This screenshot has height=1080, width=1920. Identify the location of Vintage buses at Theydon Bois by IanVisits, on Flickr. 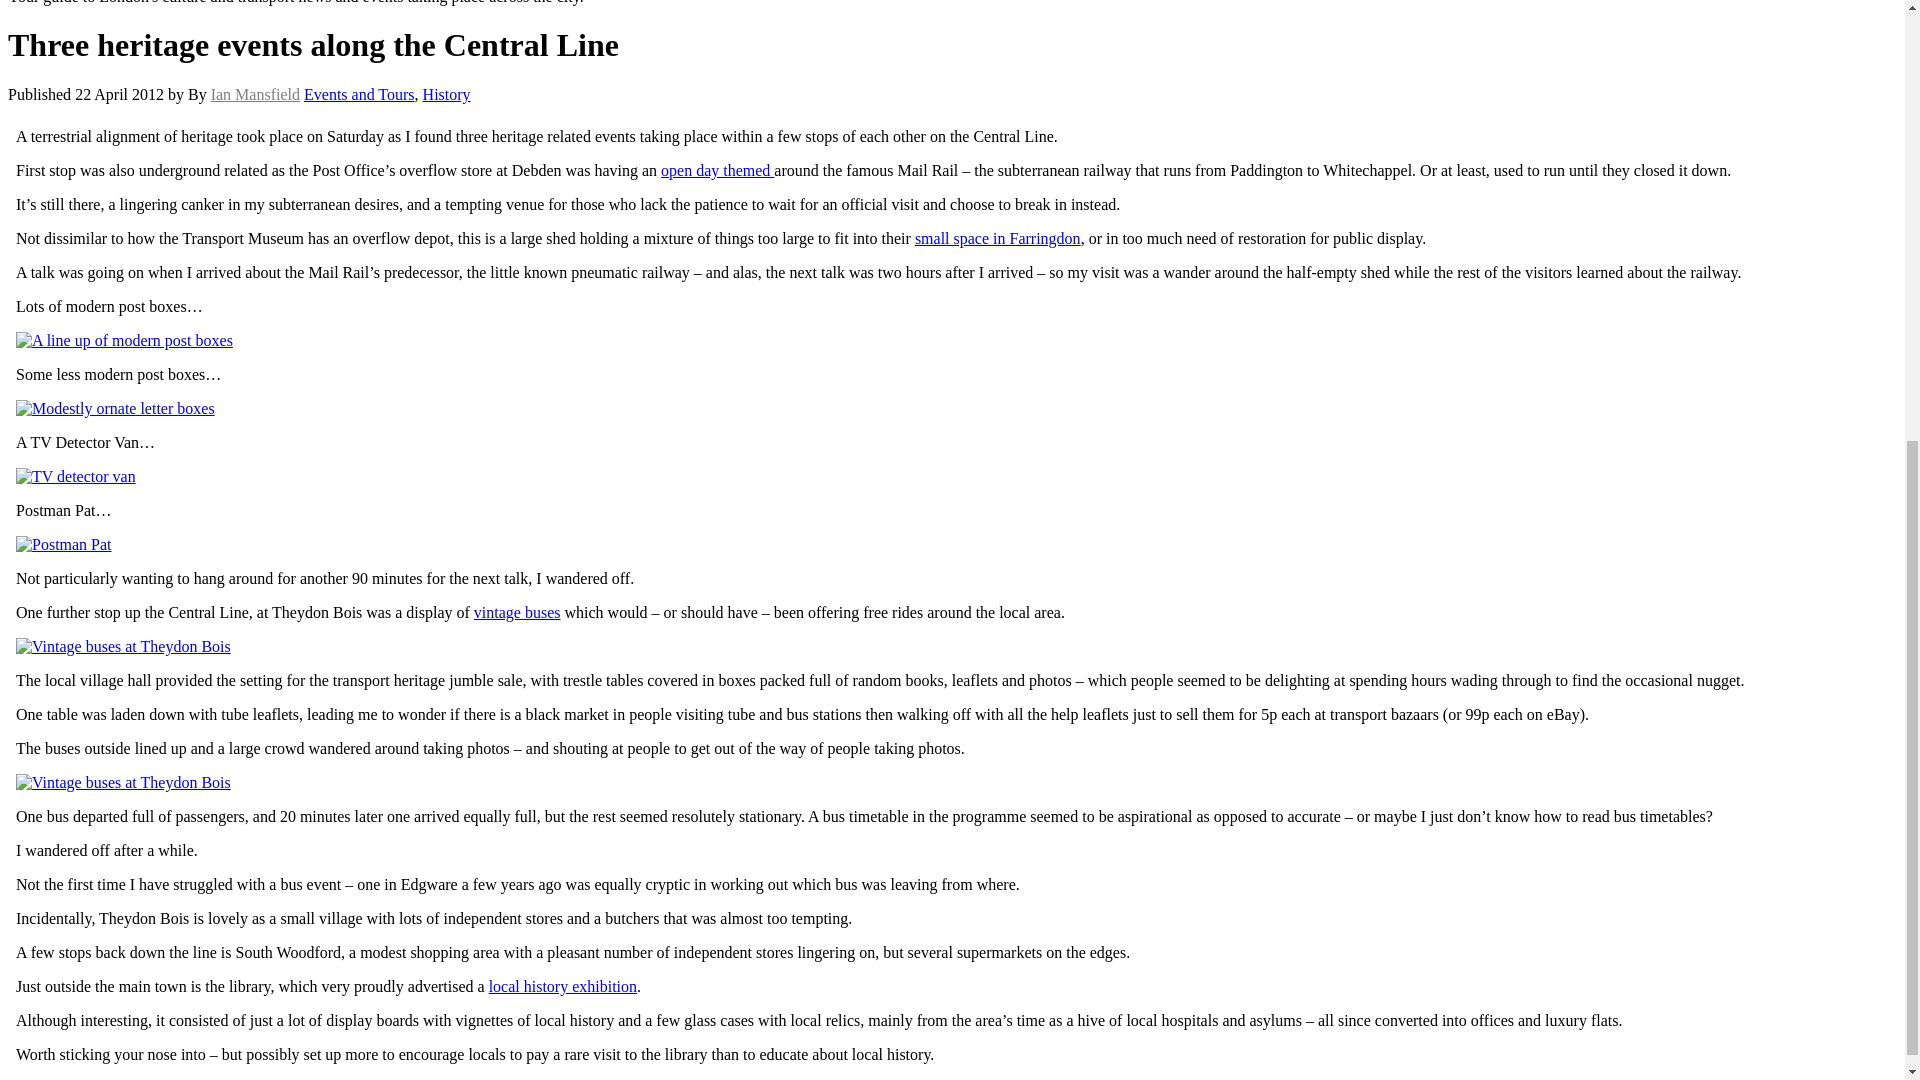
(122, 782).